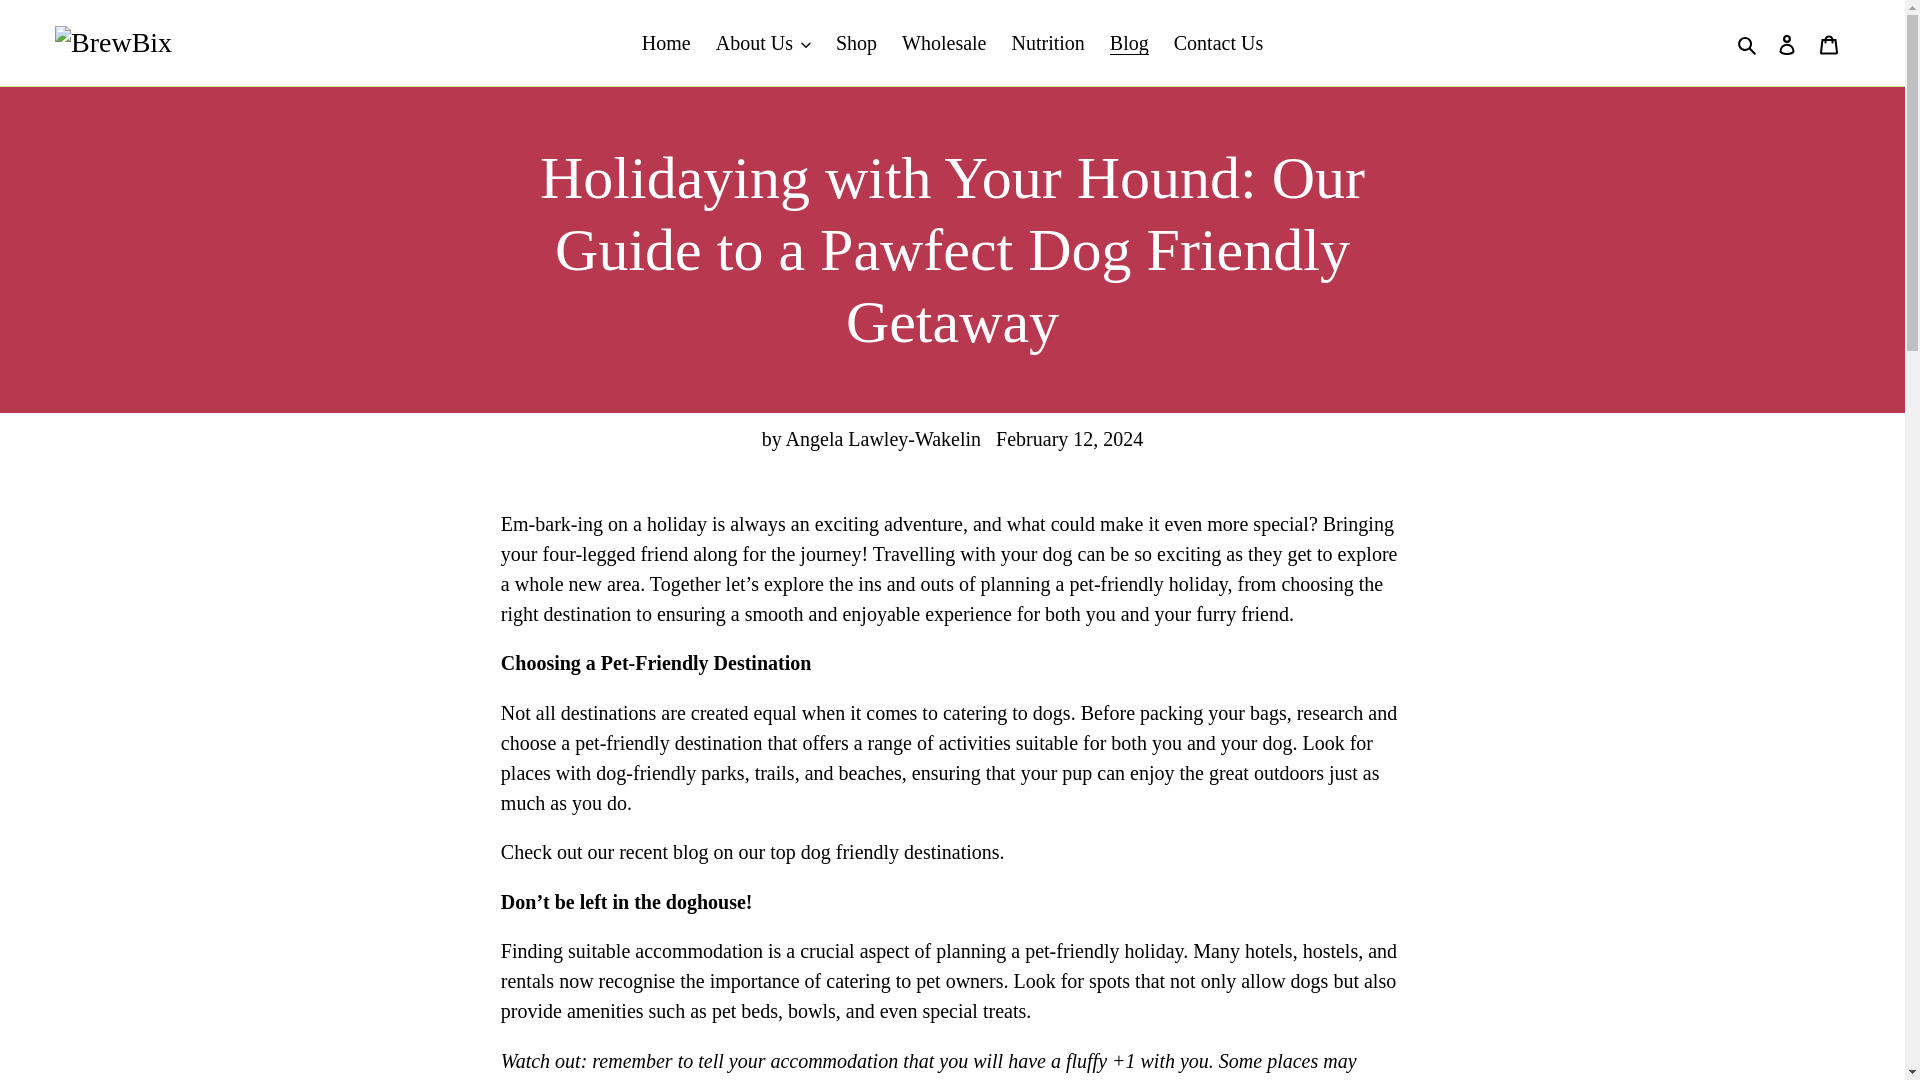  I want to click on Home, so click(666, 42).